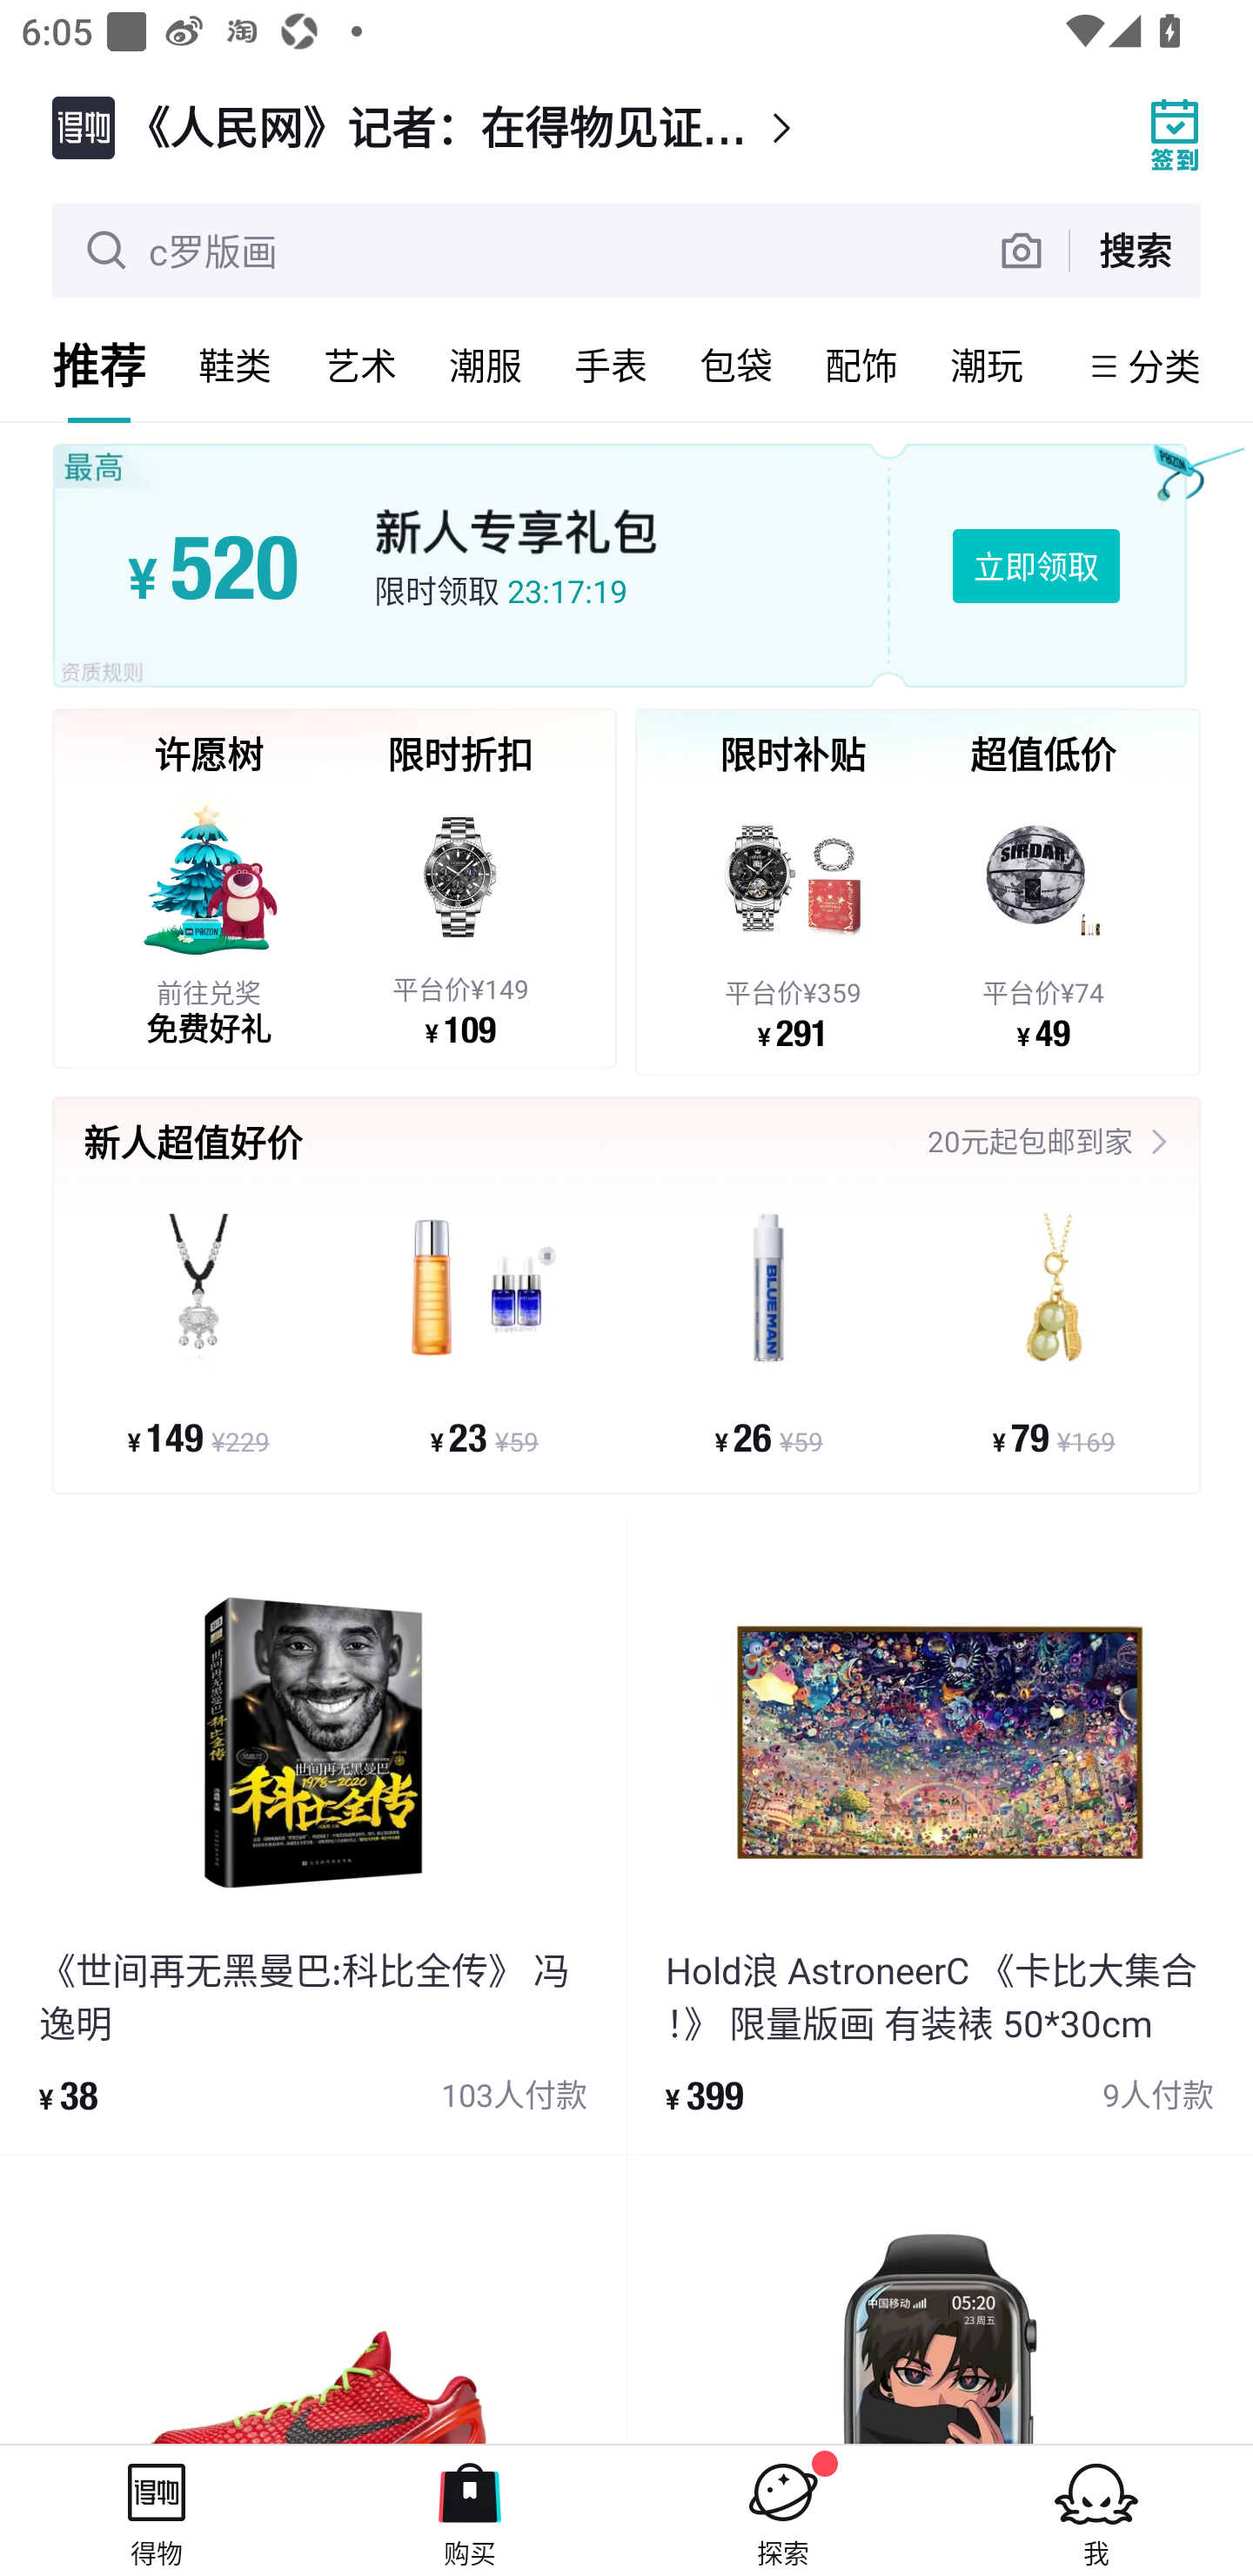  What do you see at coordinates (1035, 565) in the screenshot?
I see `立即领取` at bounding box center [1035, 565].